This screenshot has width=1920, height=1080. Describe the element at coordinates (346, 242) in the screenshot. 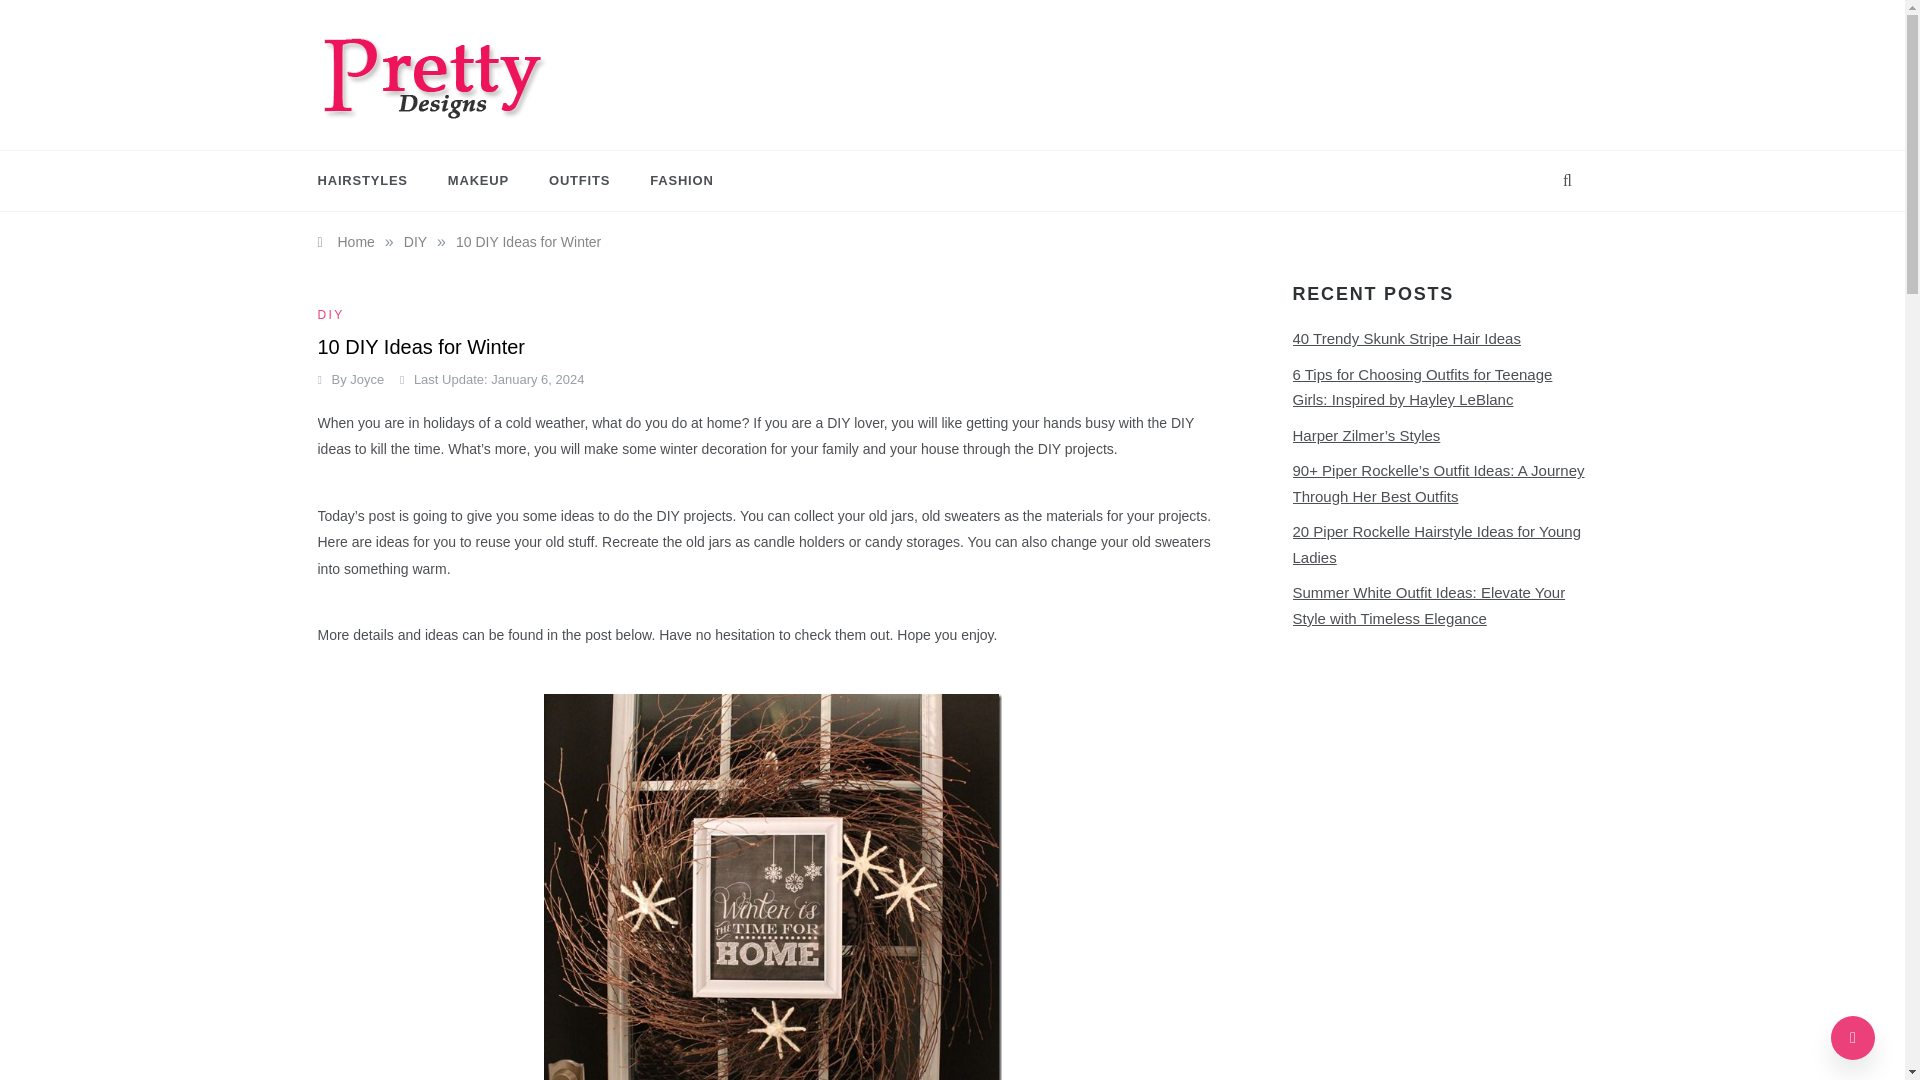

I see `Home` at that location.